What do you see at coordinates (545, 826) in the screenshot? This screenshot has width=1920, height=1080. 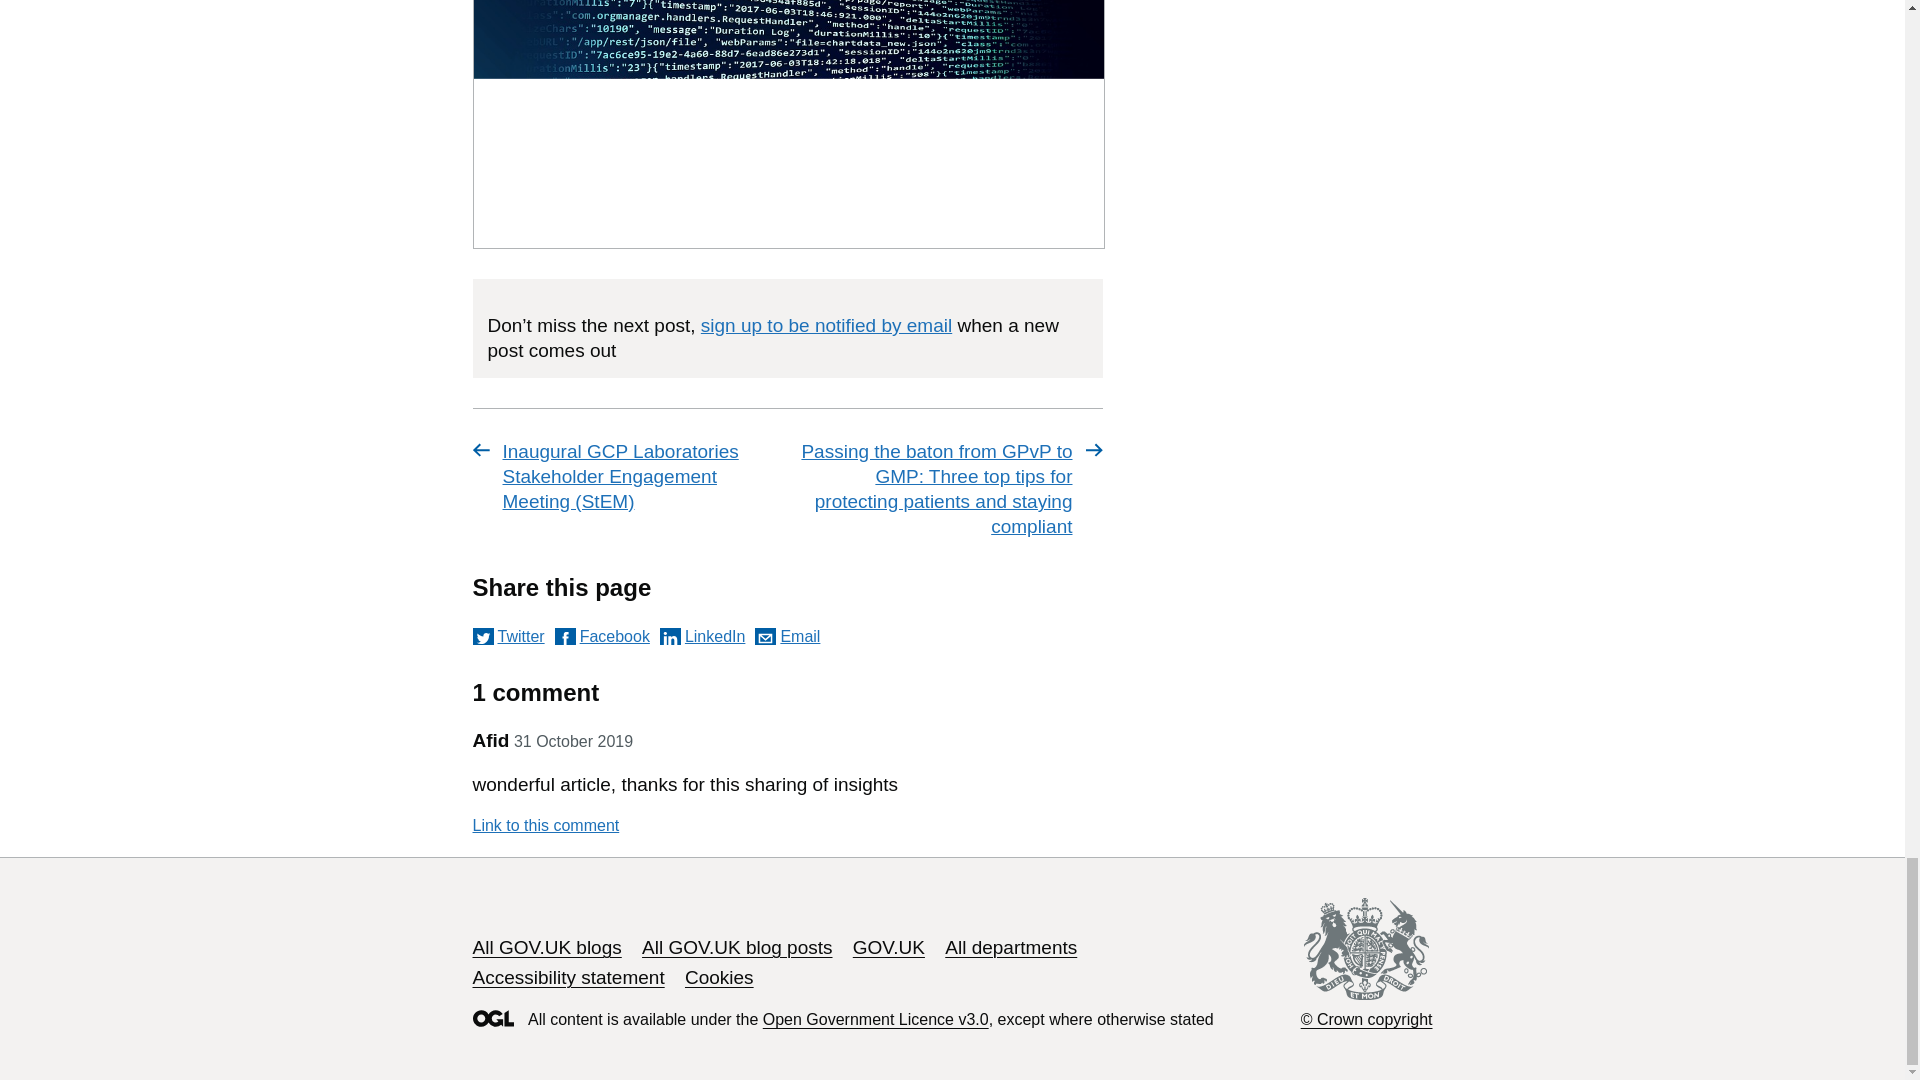 I see `Link to this comment` at bounding box center [545, 826].